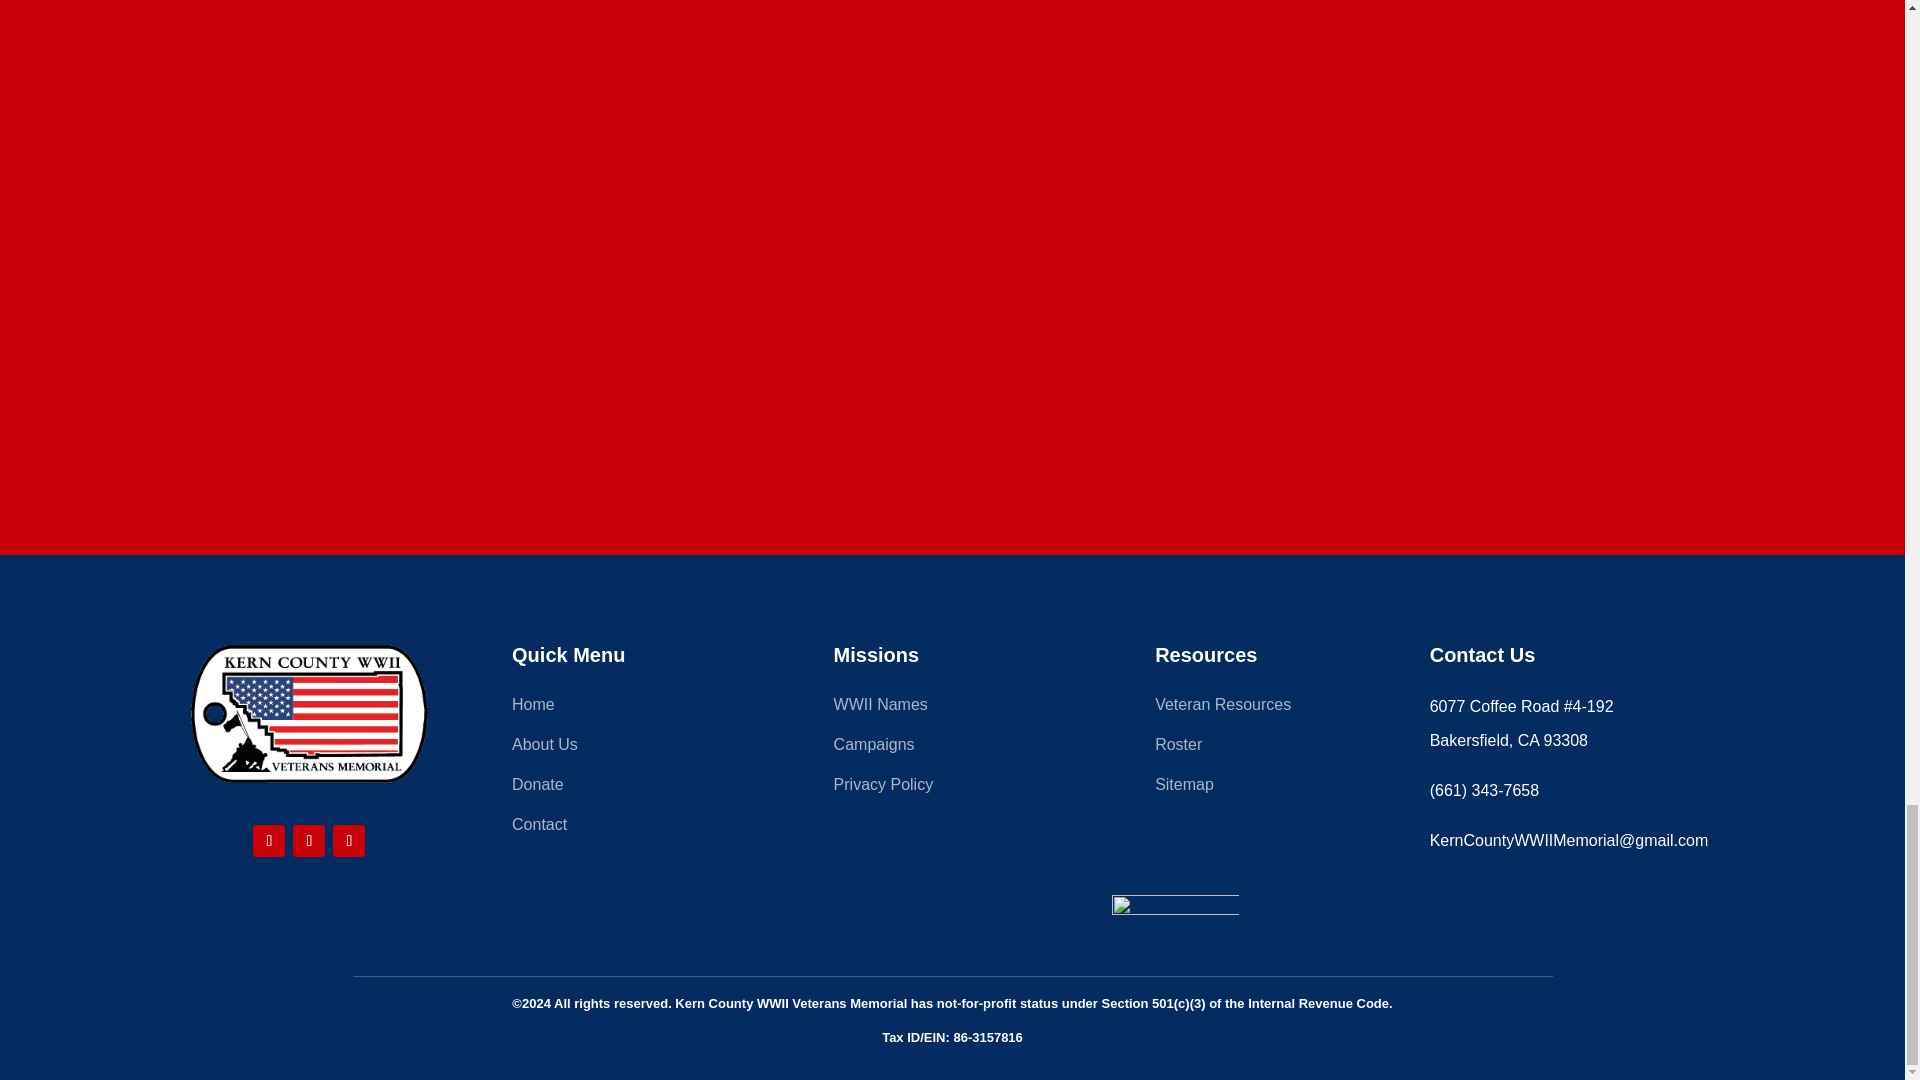 Image resolution: width=1920 pixels, height=1080 pixels. What do you see at coordinates (1274, 708) in the screenshot?
I see `Veteran Resources` at bounding box center [1274, 708].